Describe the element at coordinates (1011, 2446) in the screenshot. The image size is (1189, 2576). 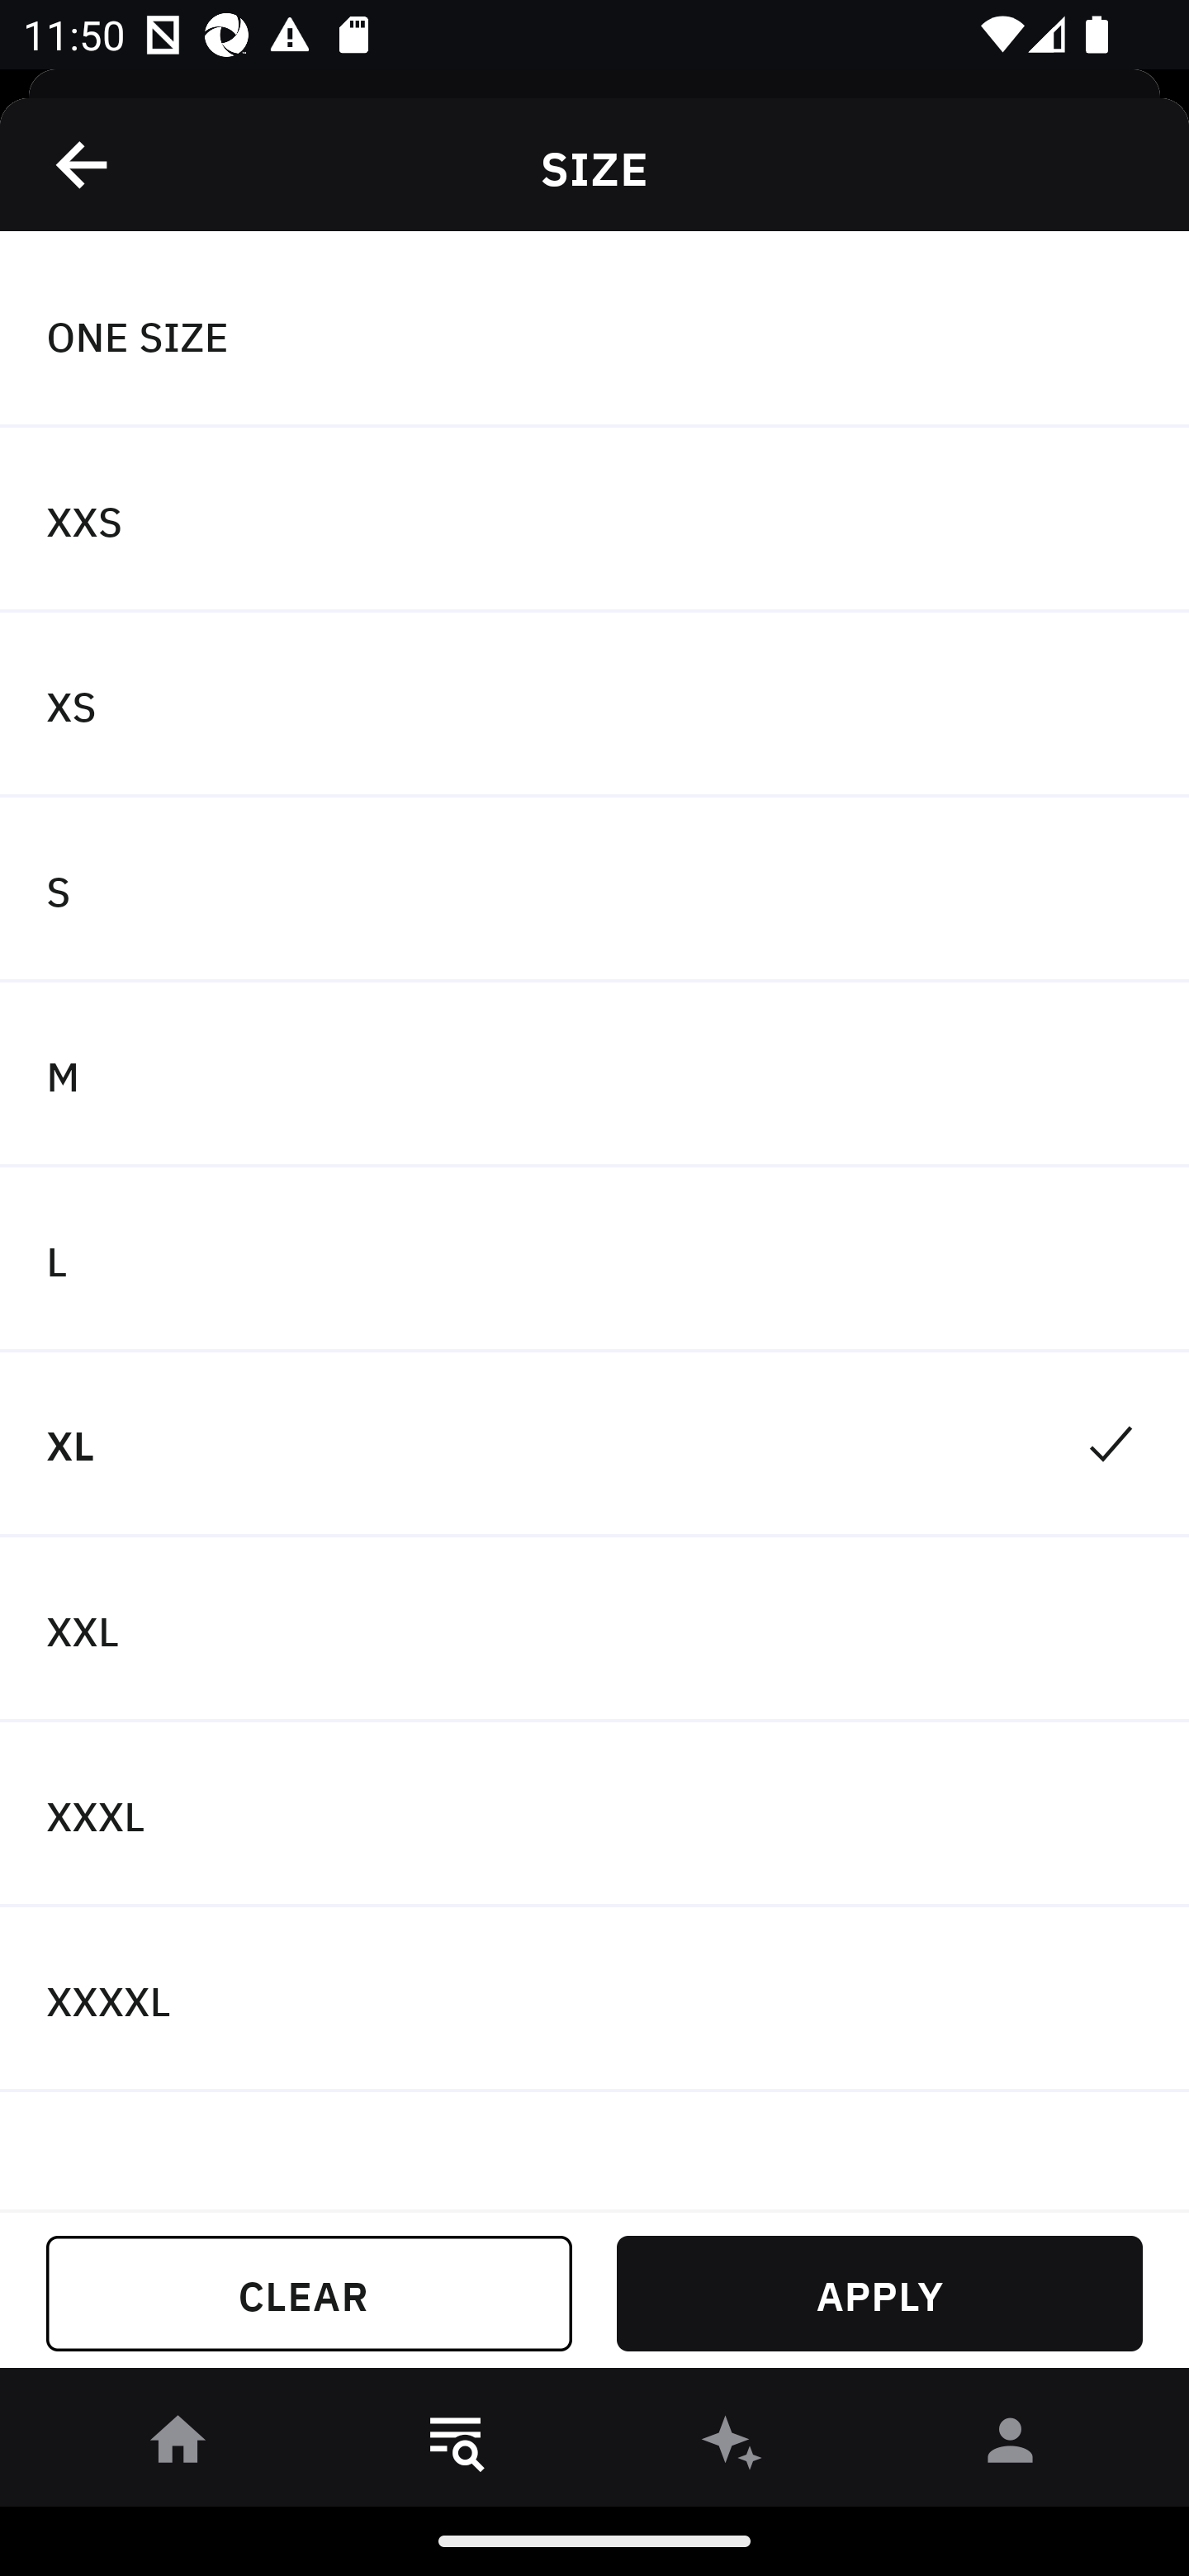
I see `󰀄` at that location.